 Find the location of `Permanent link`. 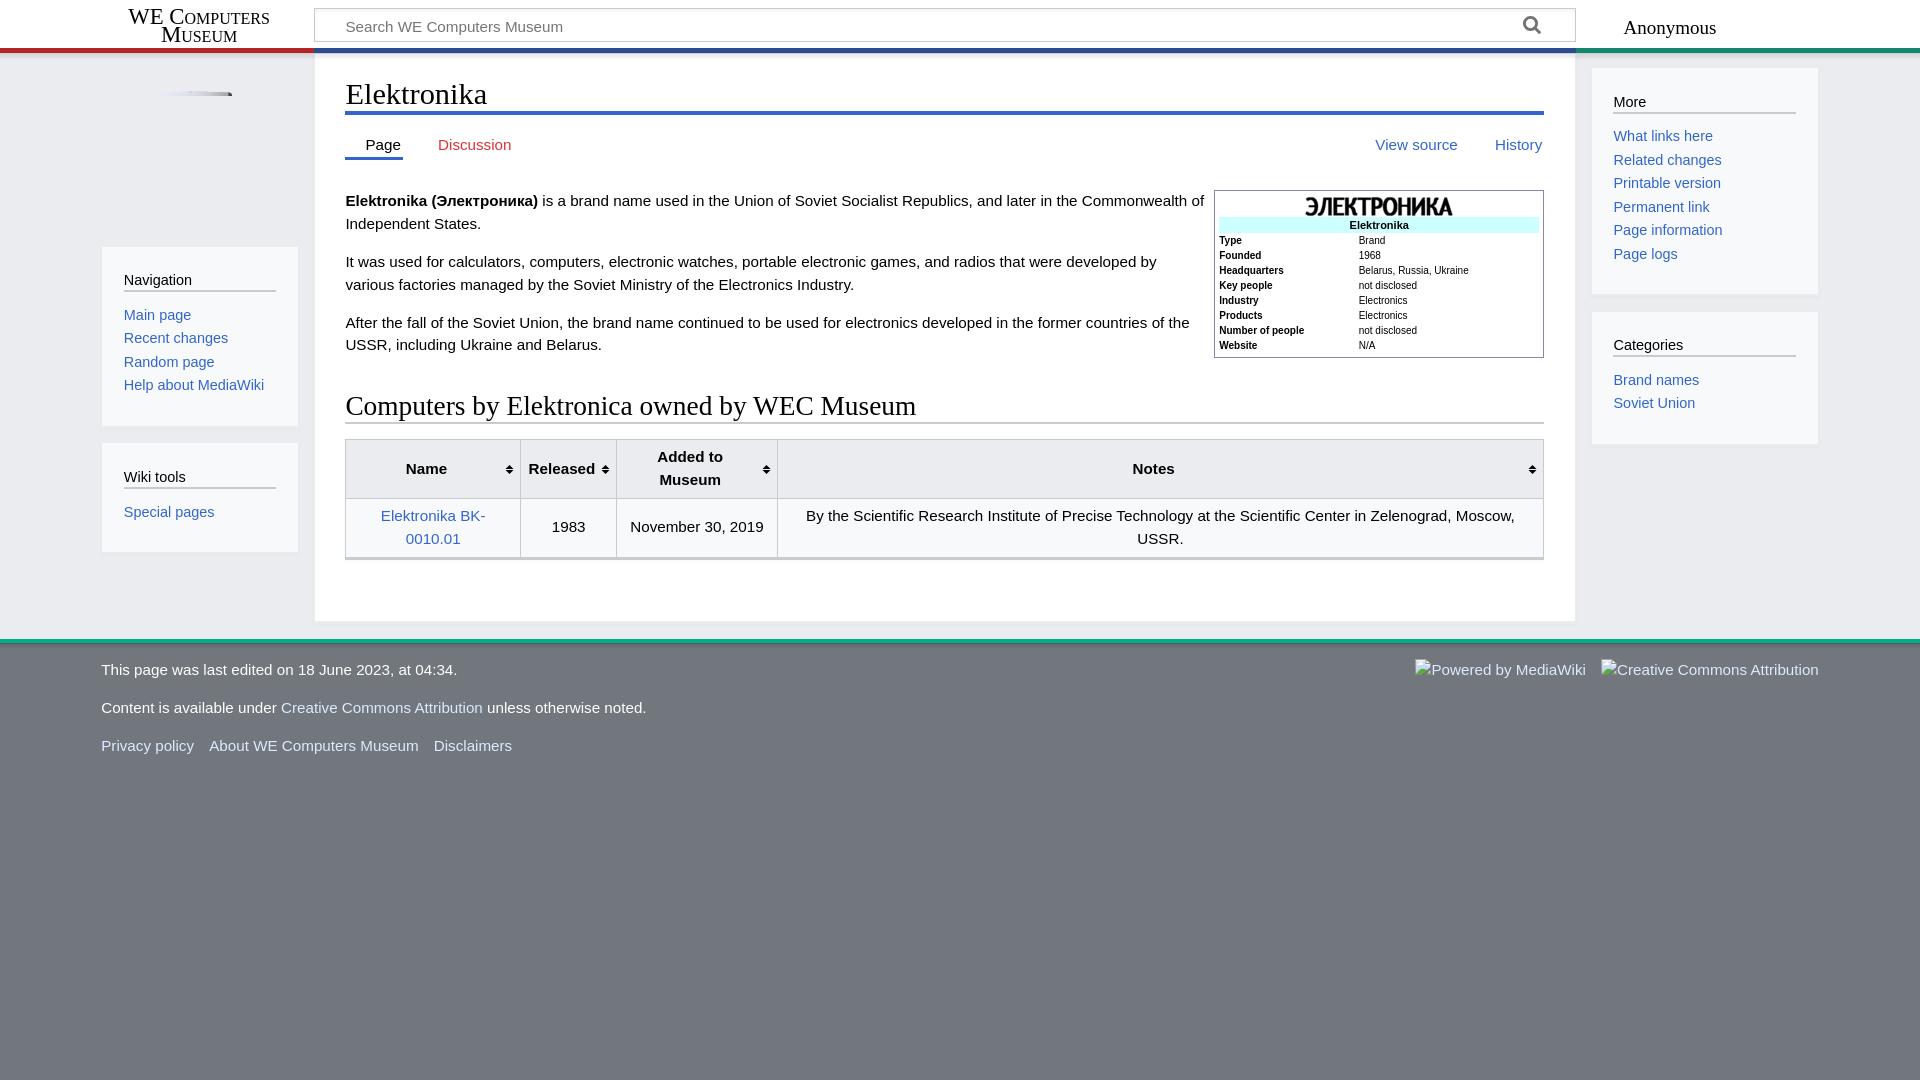

Permanent link is located at coordinates (1660, 206).